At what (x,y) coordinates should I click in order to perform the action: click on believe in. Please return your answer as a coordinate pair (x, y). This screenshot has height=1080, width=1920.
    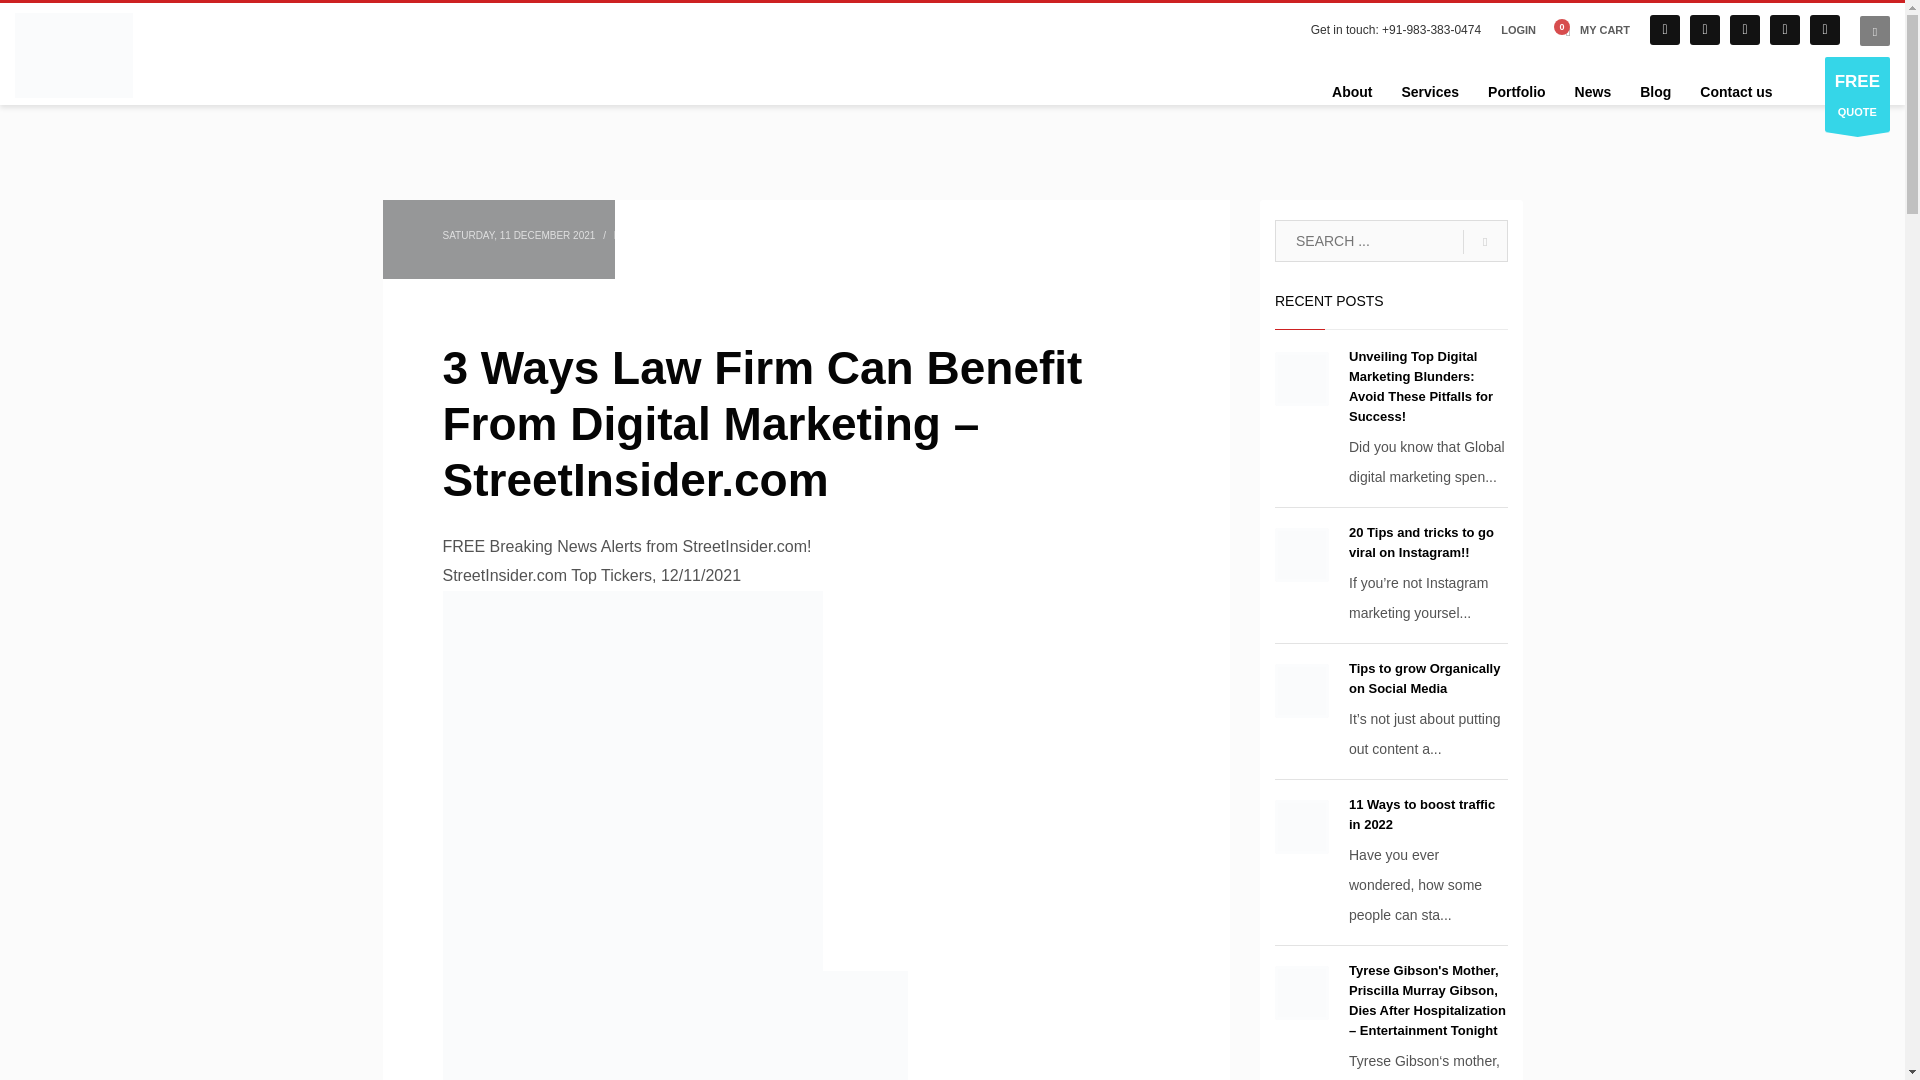
    Looking at the image, I should click on (74, 56).